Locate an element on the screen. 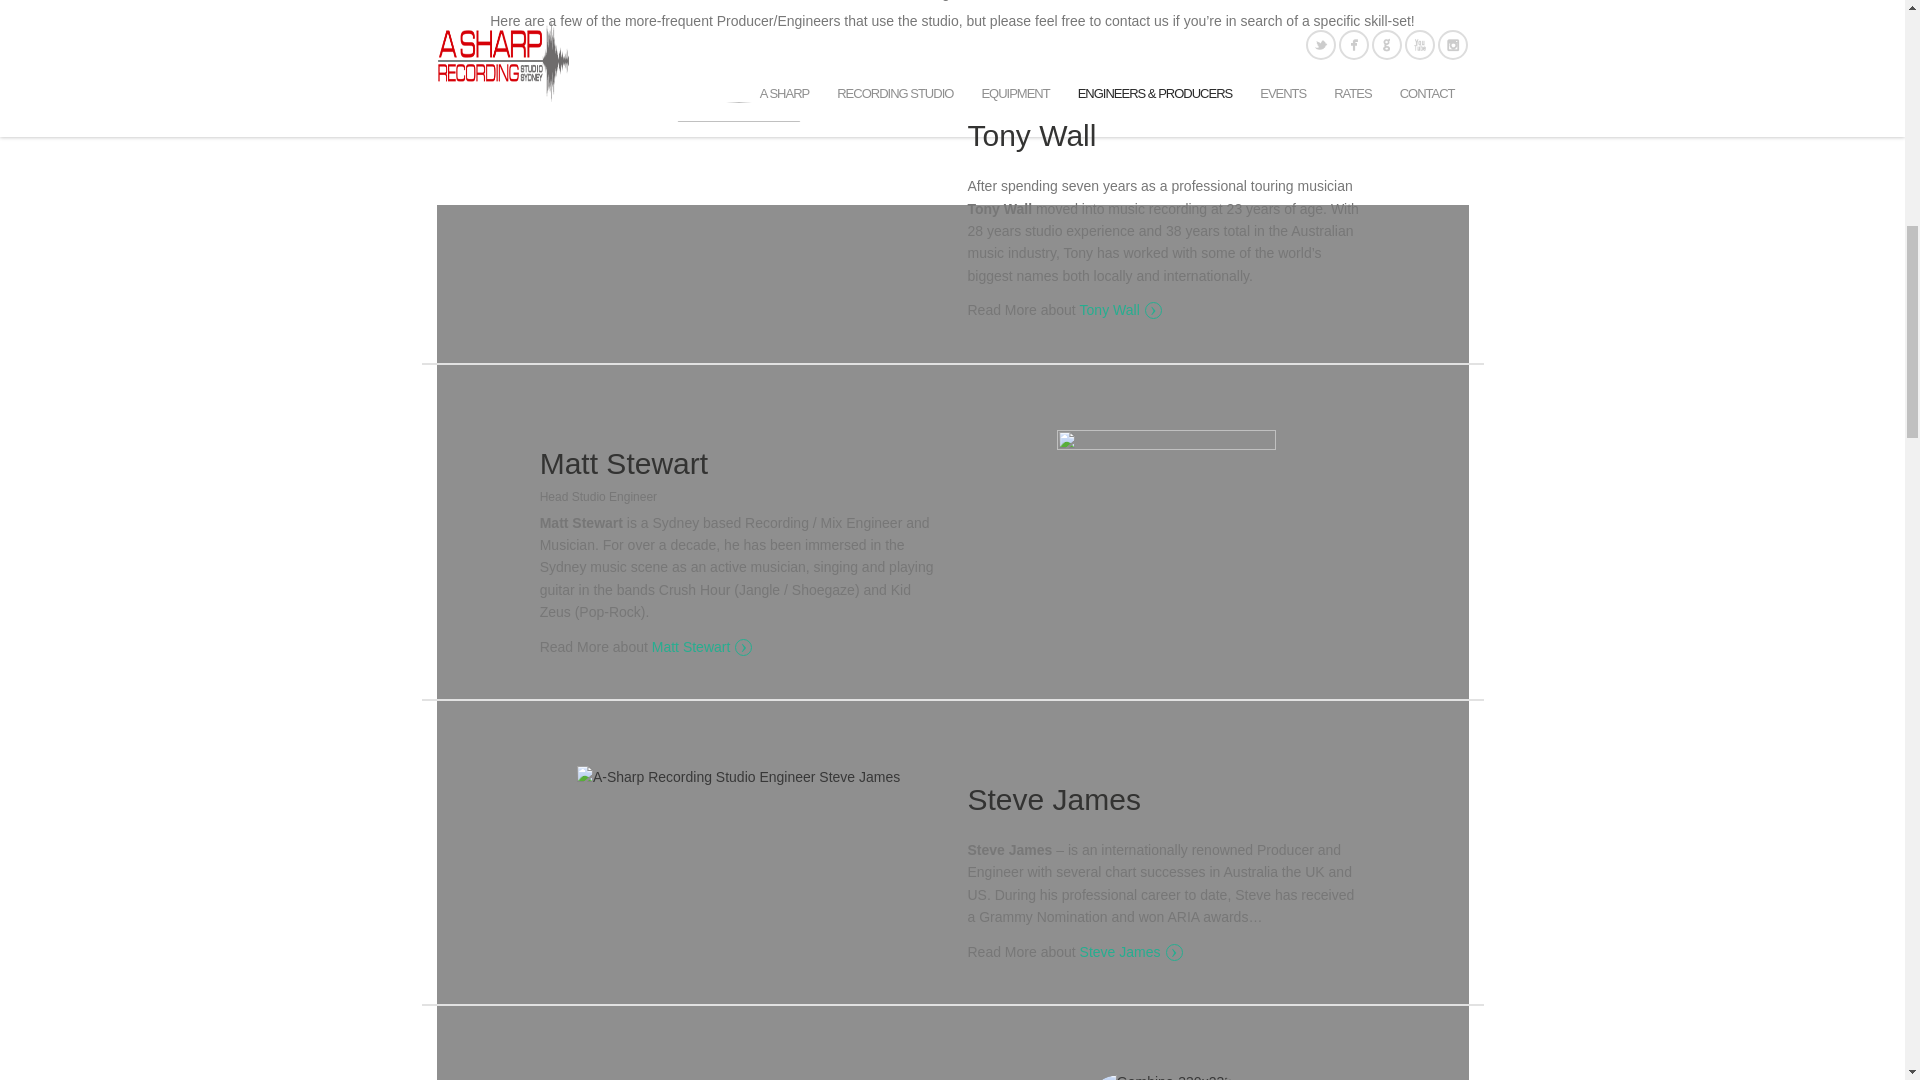  Matt Stewart is located at coordinates (702, 646).